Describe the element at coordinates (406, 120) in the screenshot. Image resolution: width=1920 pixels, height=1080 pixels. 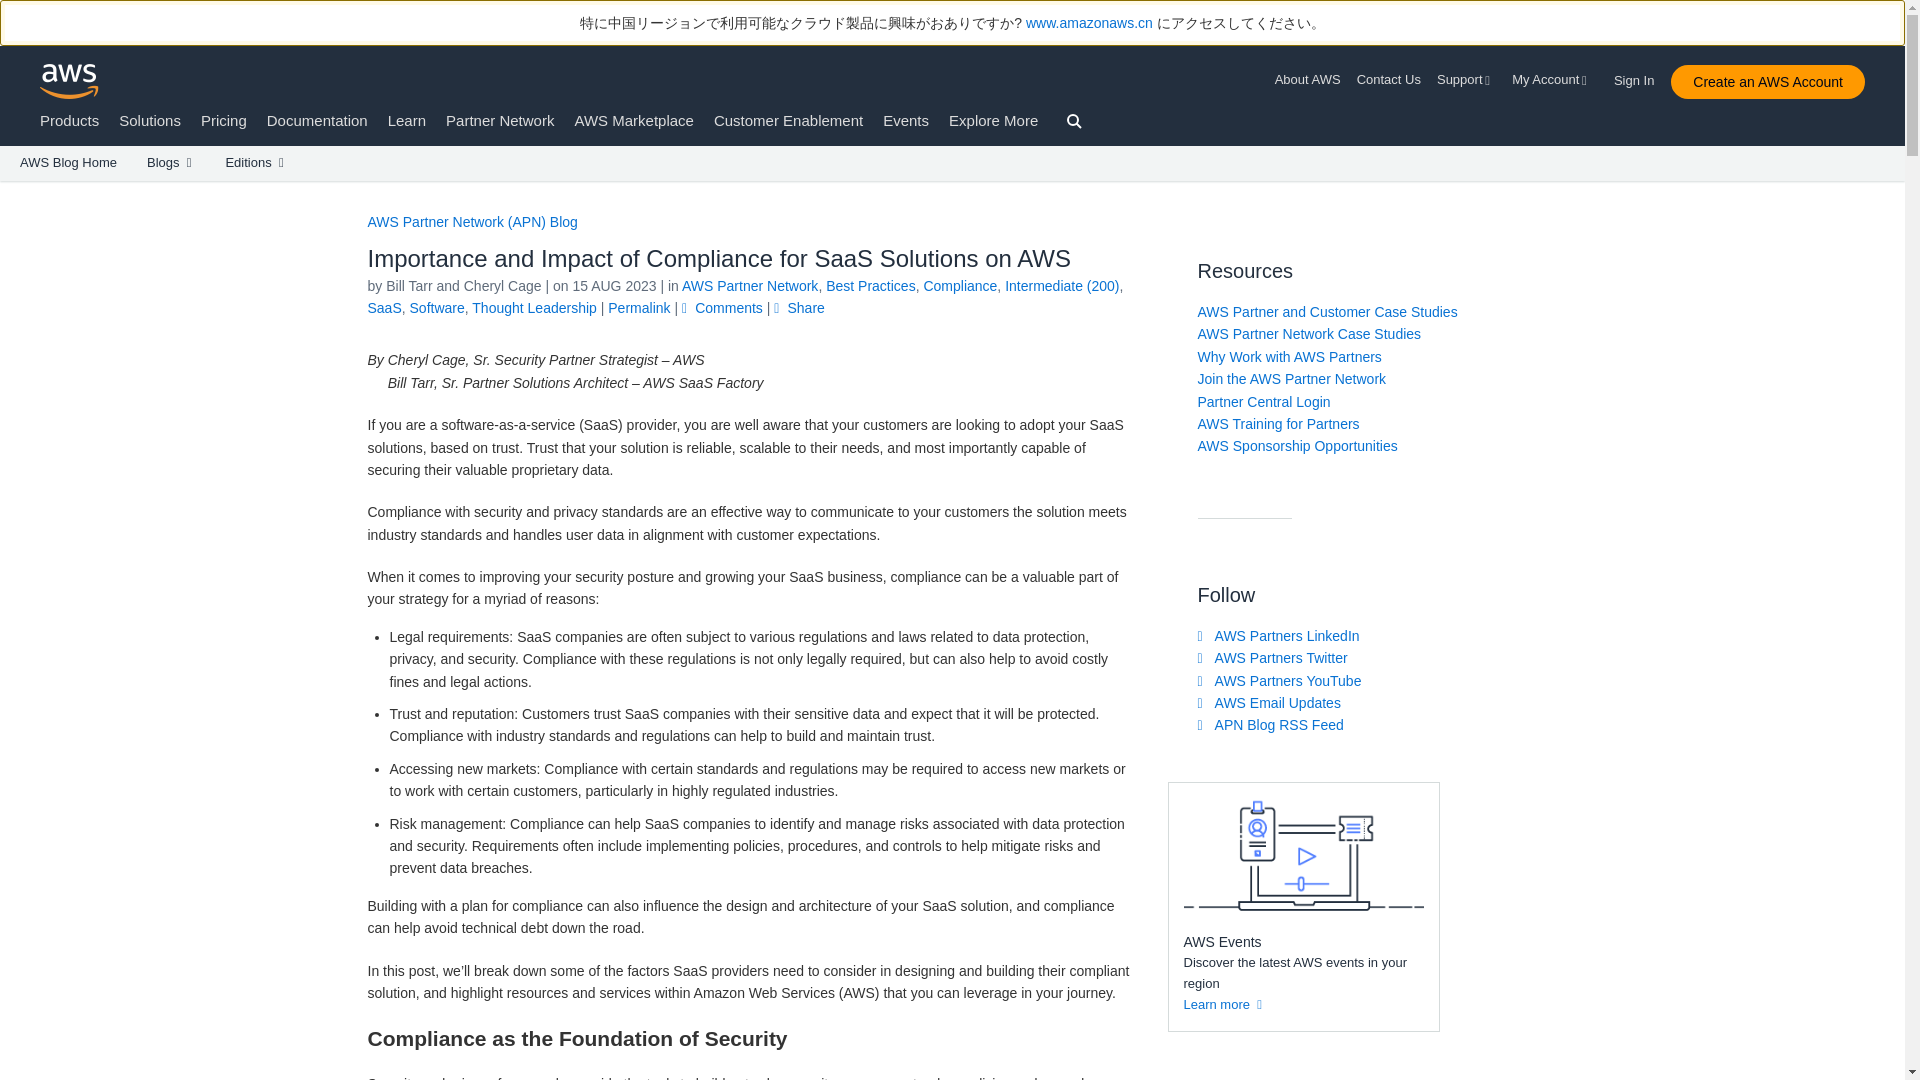
I see `Learn` at that location.